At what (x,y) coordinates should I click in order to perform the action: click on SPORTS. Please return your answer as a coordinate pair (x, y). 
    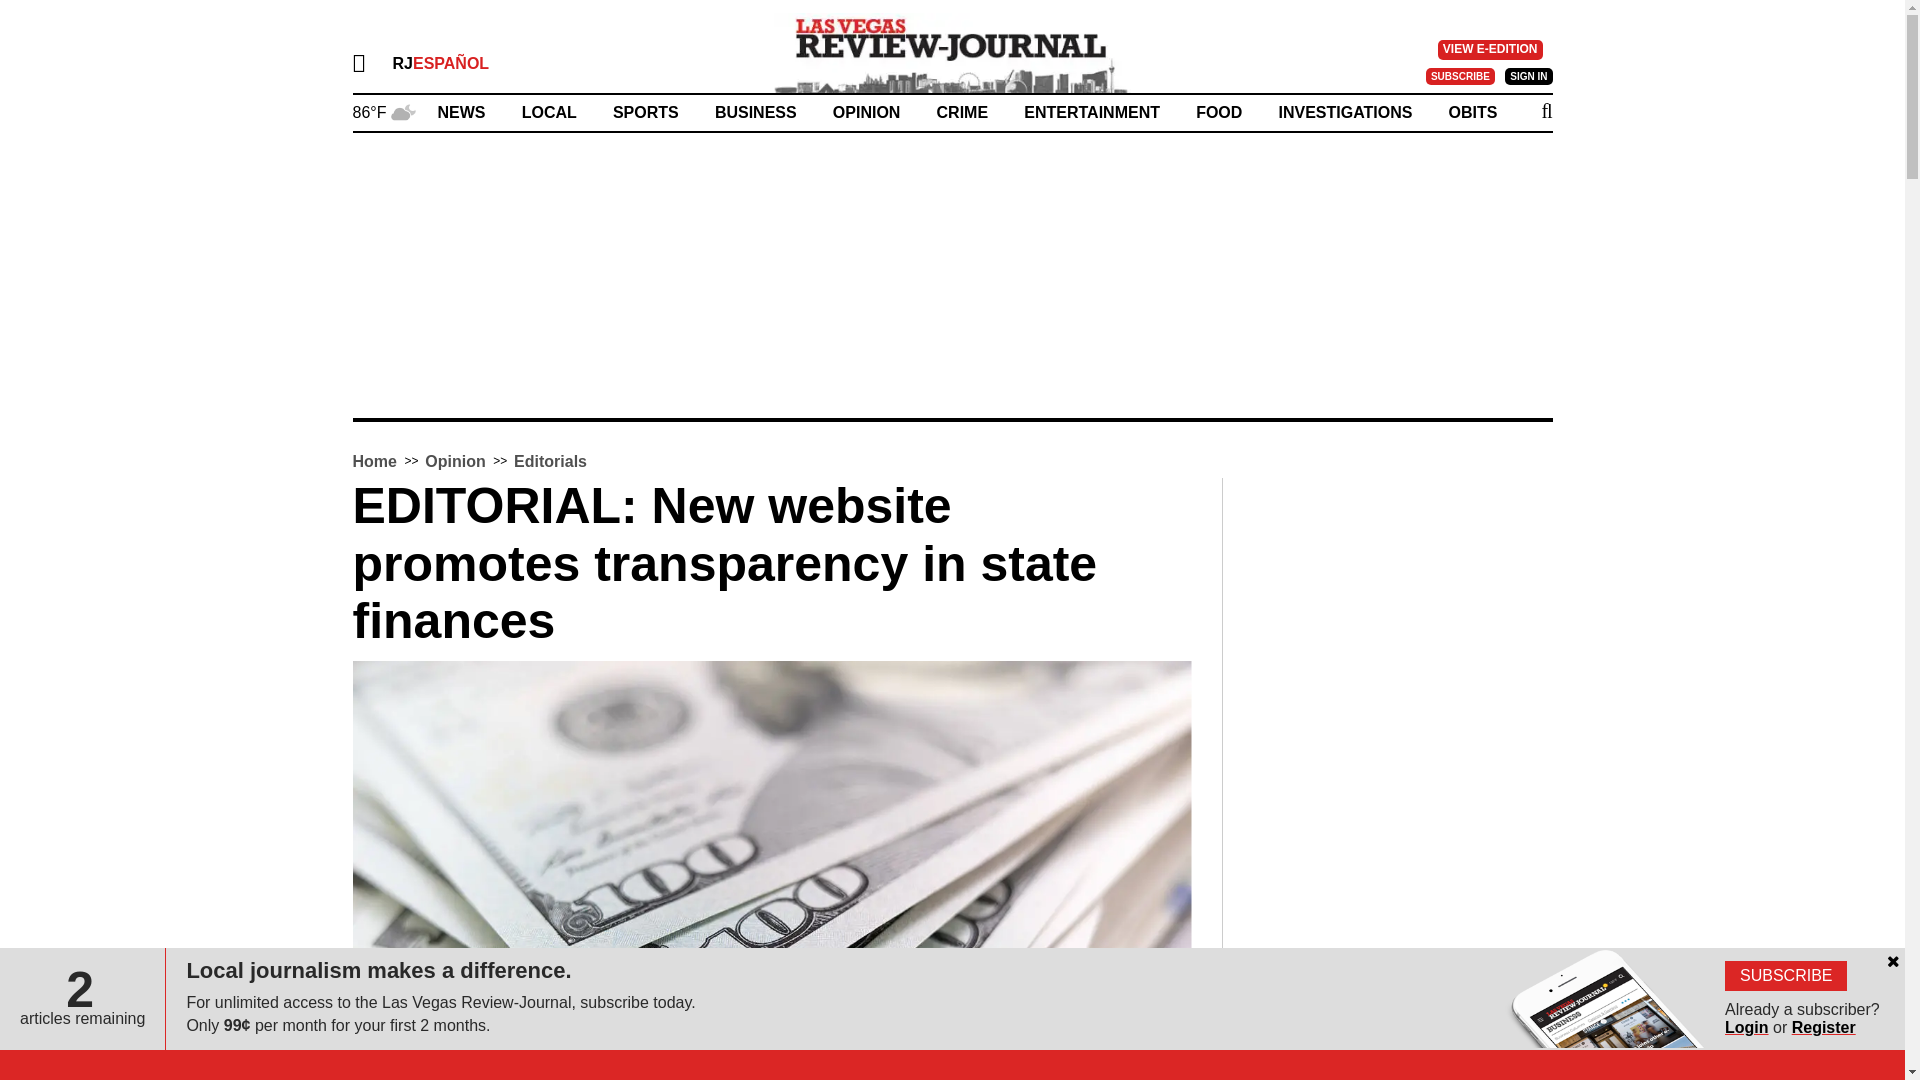
    Looking at the image, I should click on (646, 112).